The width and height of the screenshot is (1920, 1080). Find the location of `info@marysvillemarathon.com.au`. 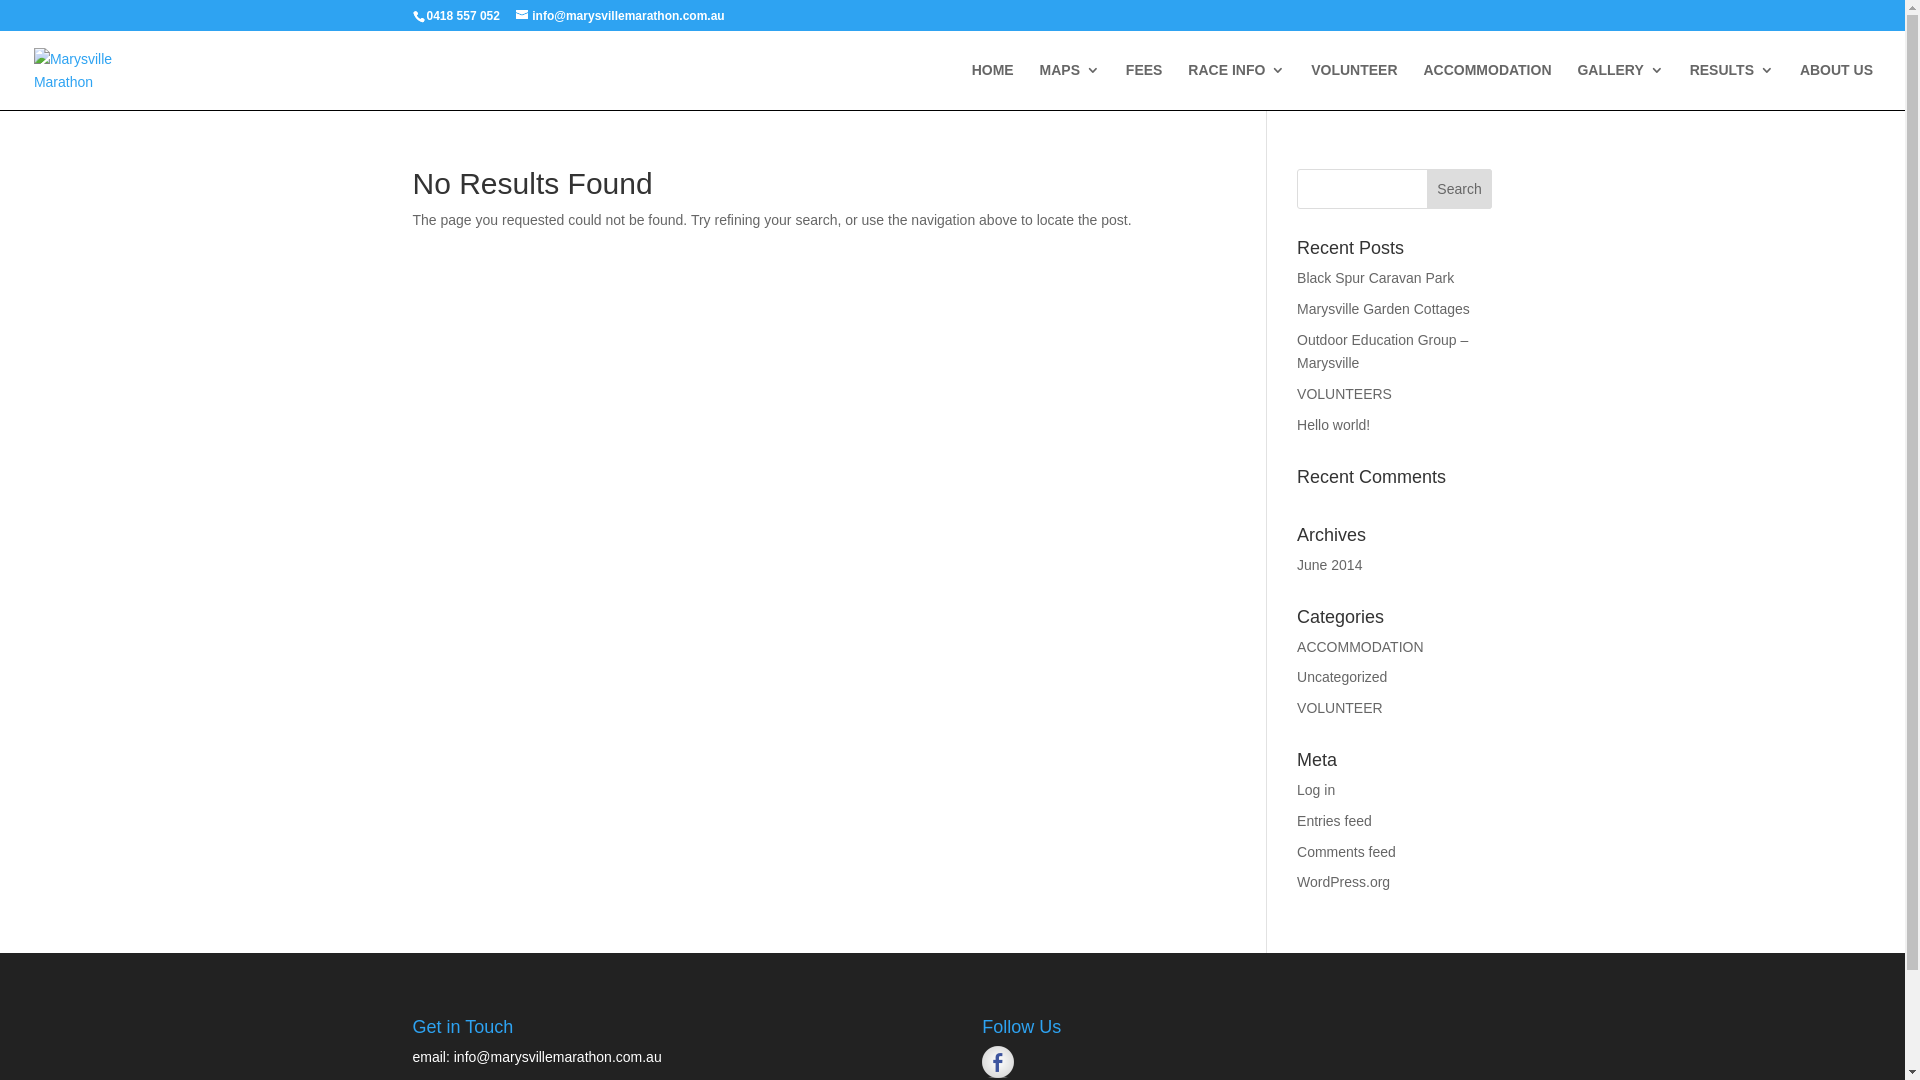

info@marysvillemarathon.com.au is located at coordinates (558, 1057).